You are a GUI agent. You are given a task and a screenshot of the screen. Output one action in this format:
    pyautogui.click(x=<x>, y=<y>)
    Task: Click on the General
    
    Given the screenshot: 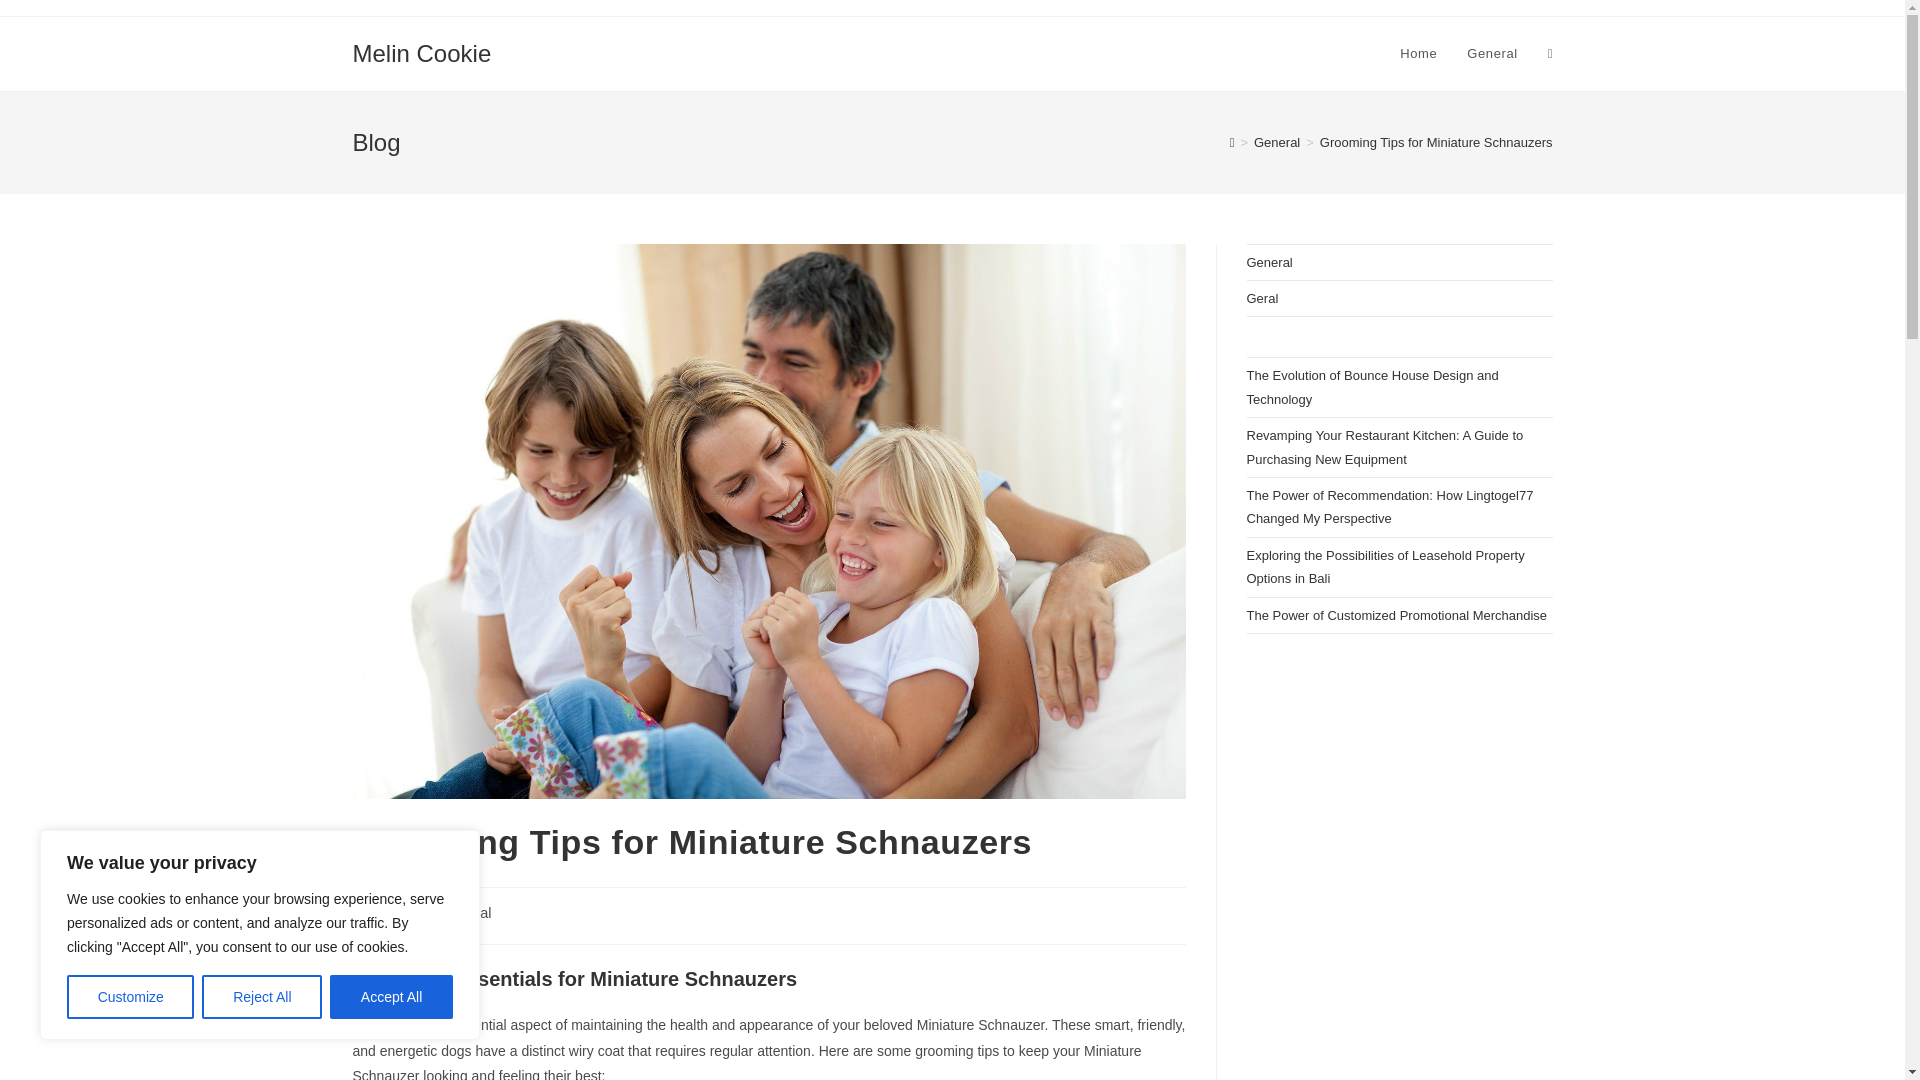 What is the action you would take?
    pyautogui.click(x=465, y=913)
    